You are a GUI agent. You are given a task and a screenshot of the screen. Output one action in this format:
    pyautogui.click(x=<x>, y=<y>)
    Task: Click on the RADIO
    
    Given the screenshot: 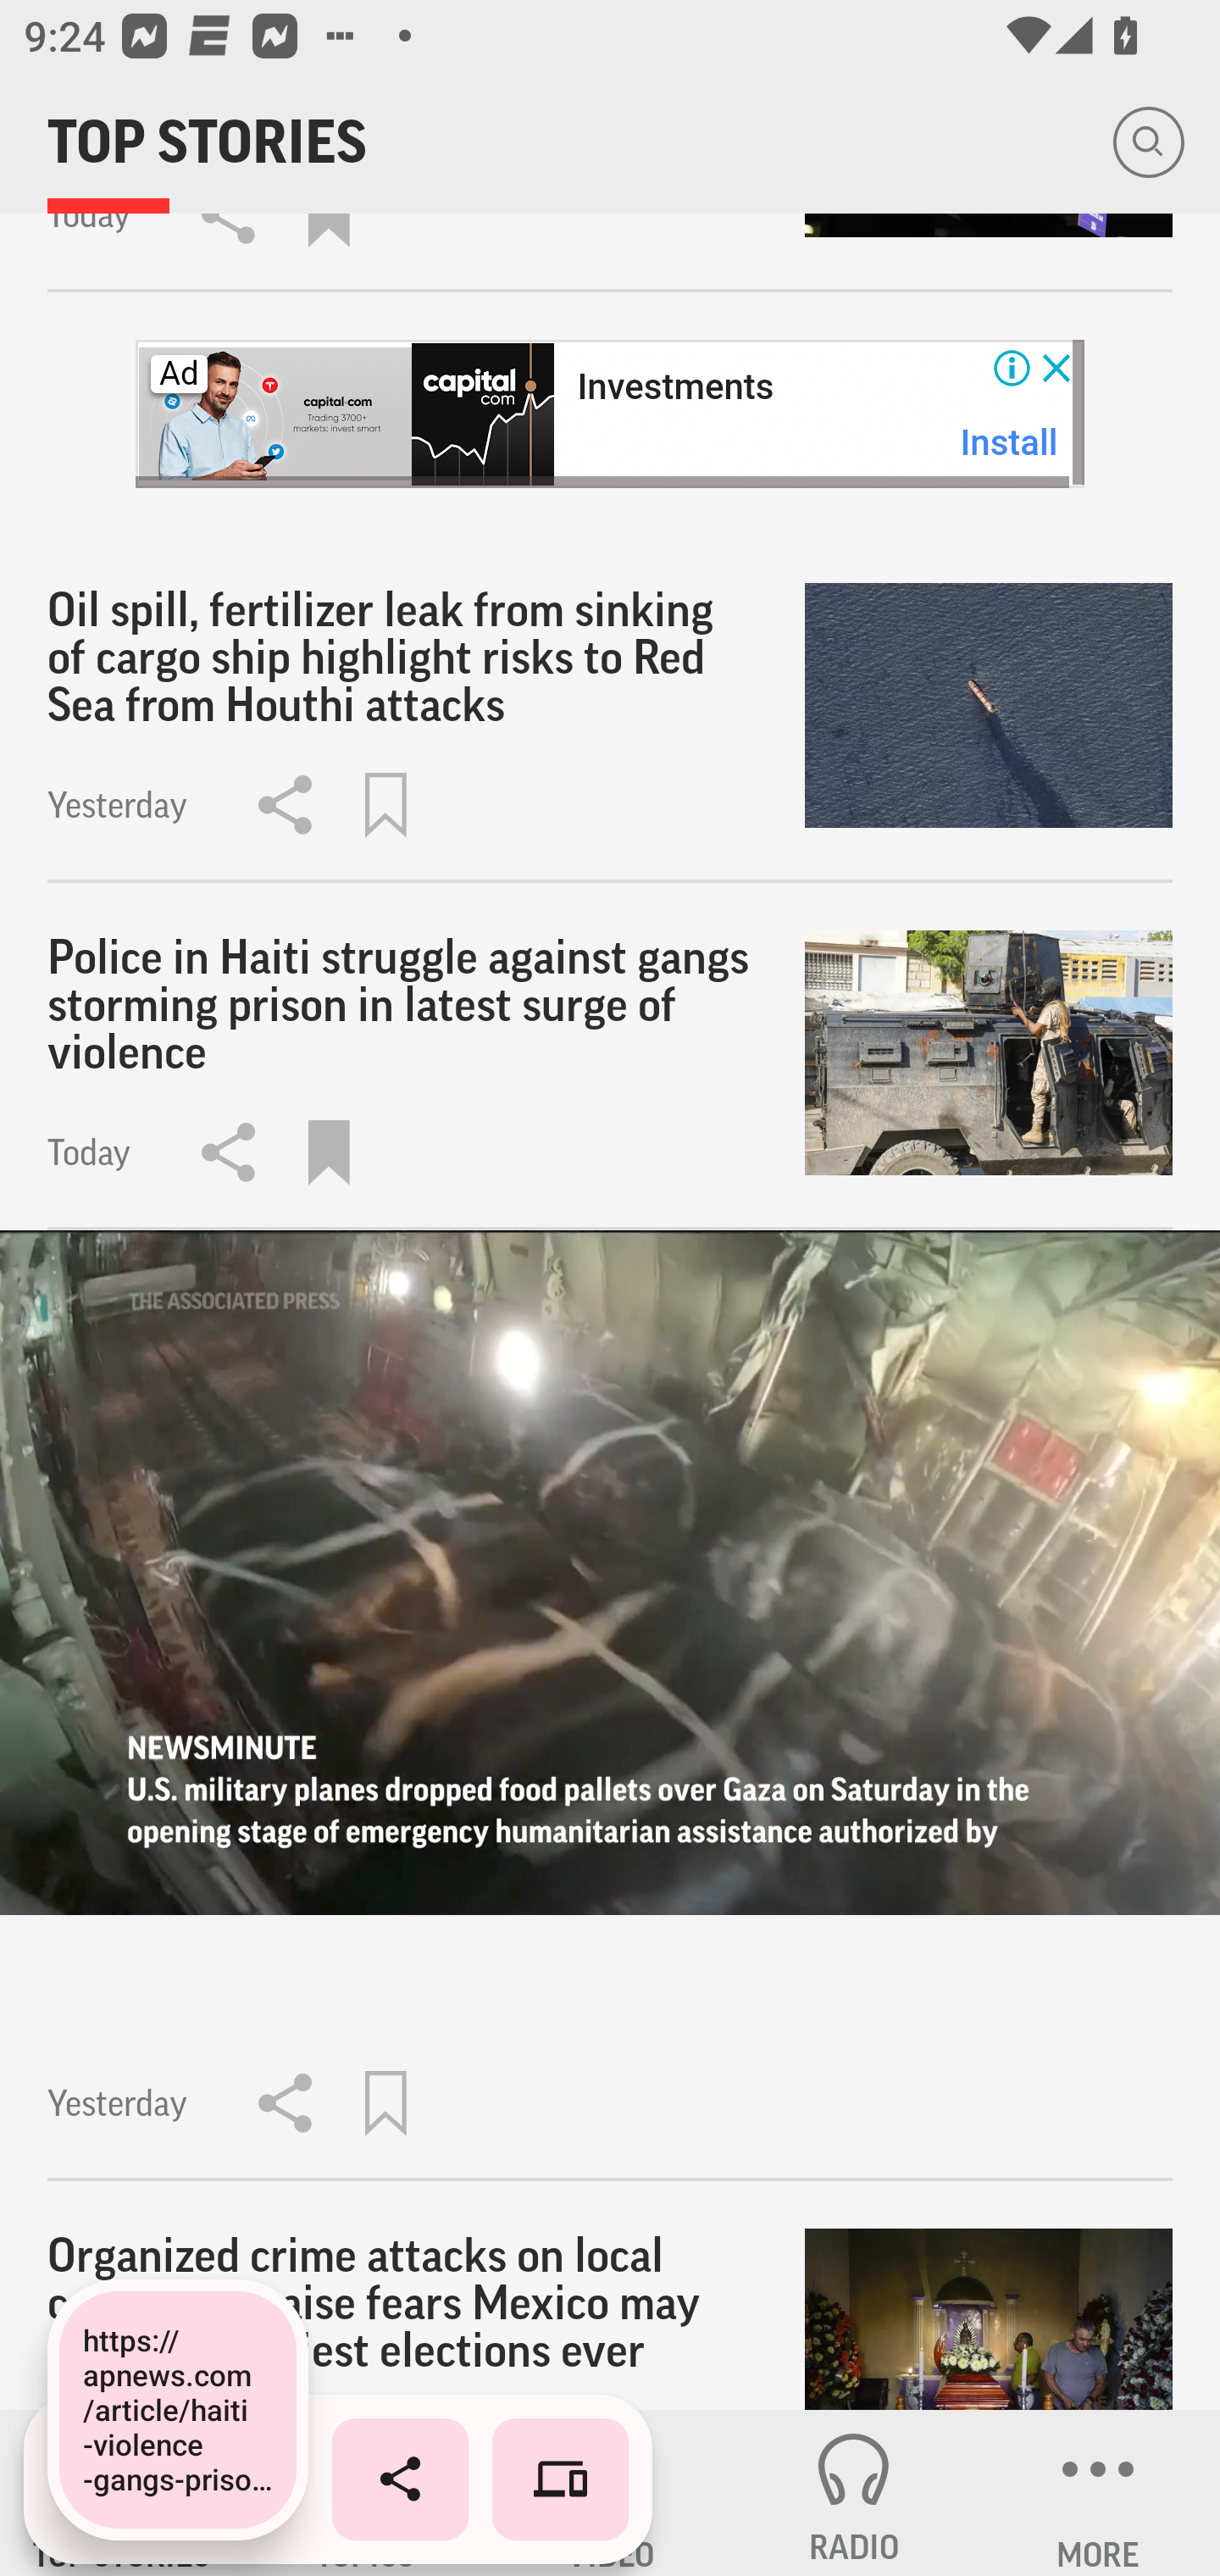 What is the action you would take?
    pyautogui.click(x=854, y=2493)
    